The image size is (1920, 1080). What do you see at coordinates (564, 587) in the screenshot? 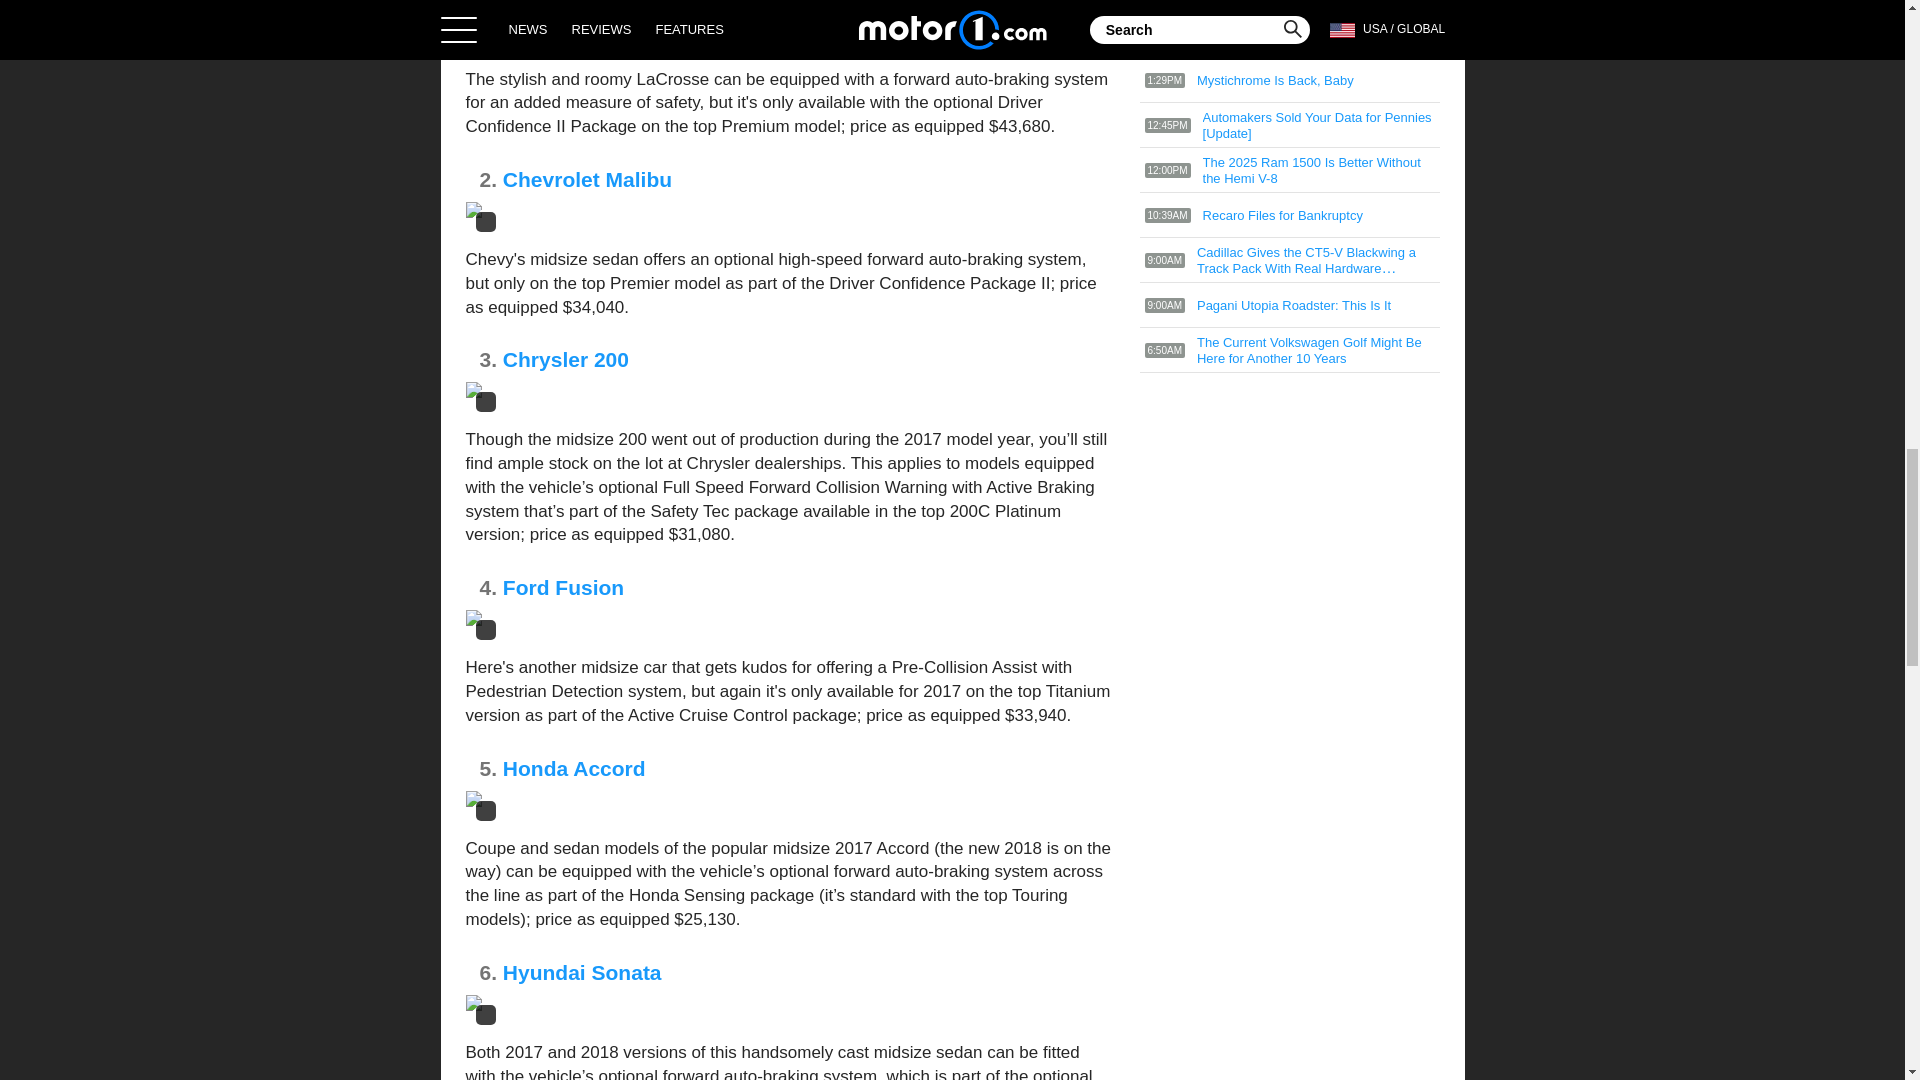
I see `Ford Fusion` at bounding box center [564, 587].